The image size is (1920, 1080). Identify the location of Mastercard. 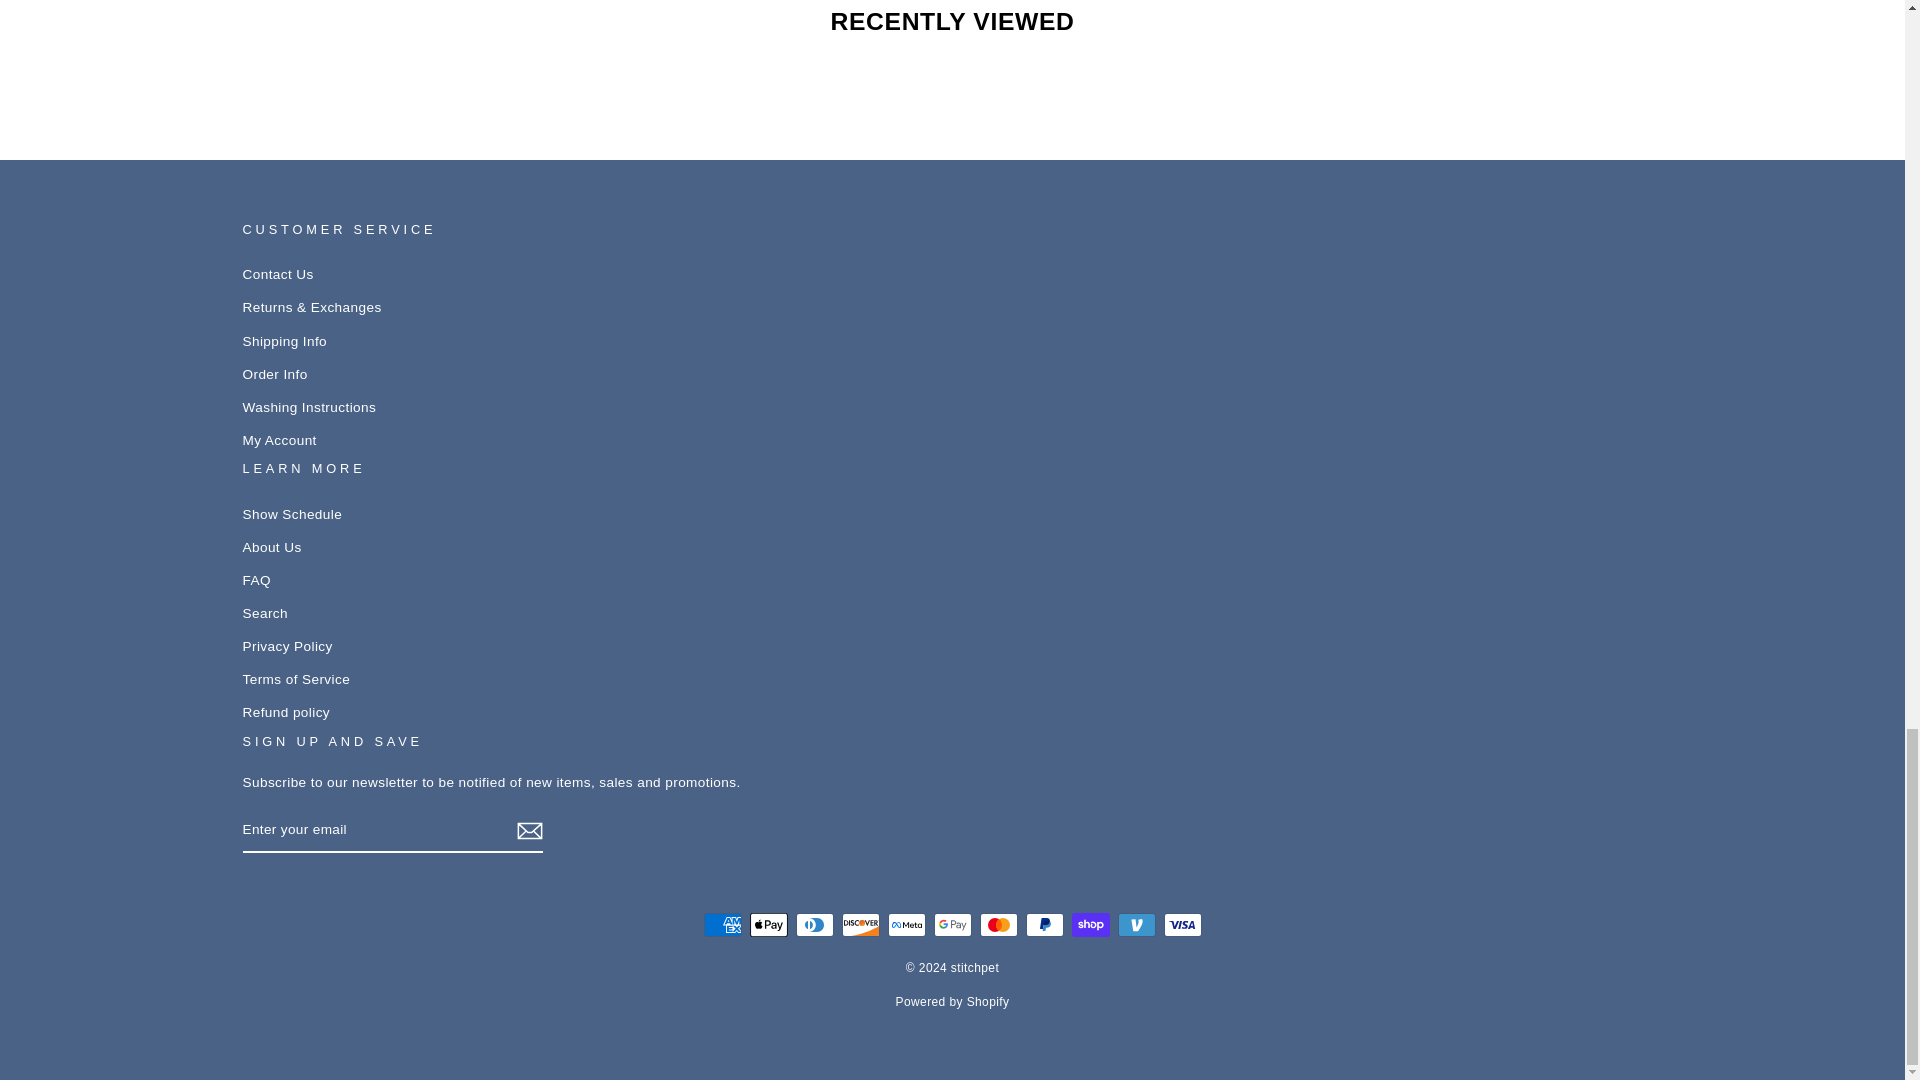
(998, 924).